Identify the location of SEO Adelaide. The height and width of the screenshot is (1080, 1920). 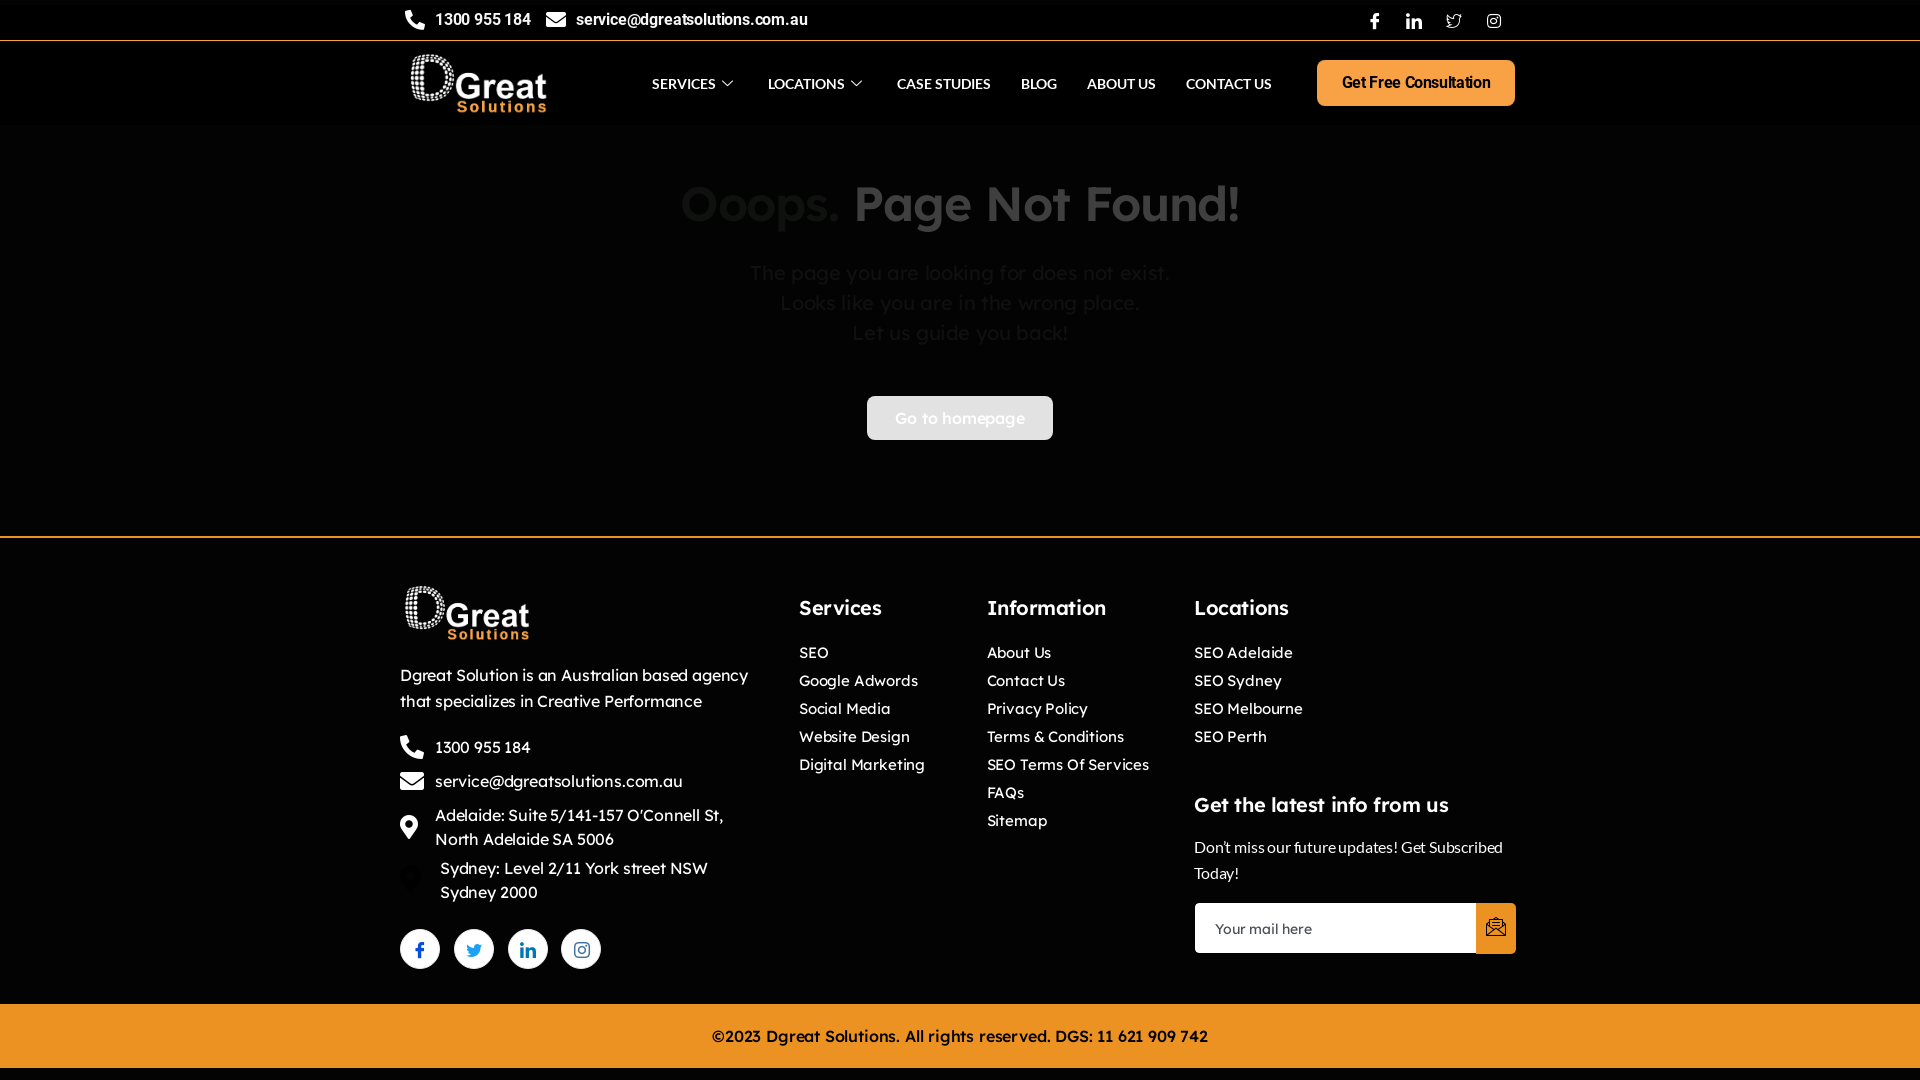
(1244, 659).